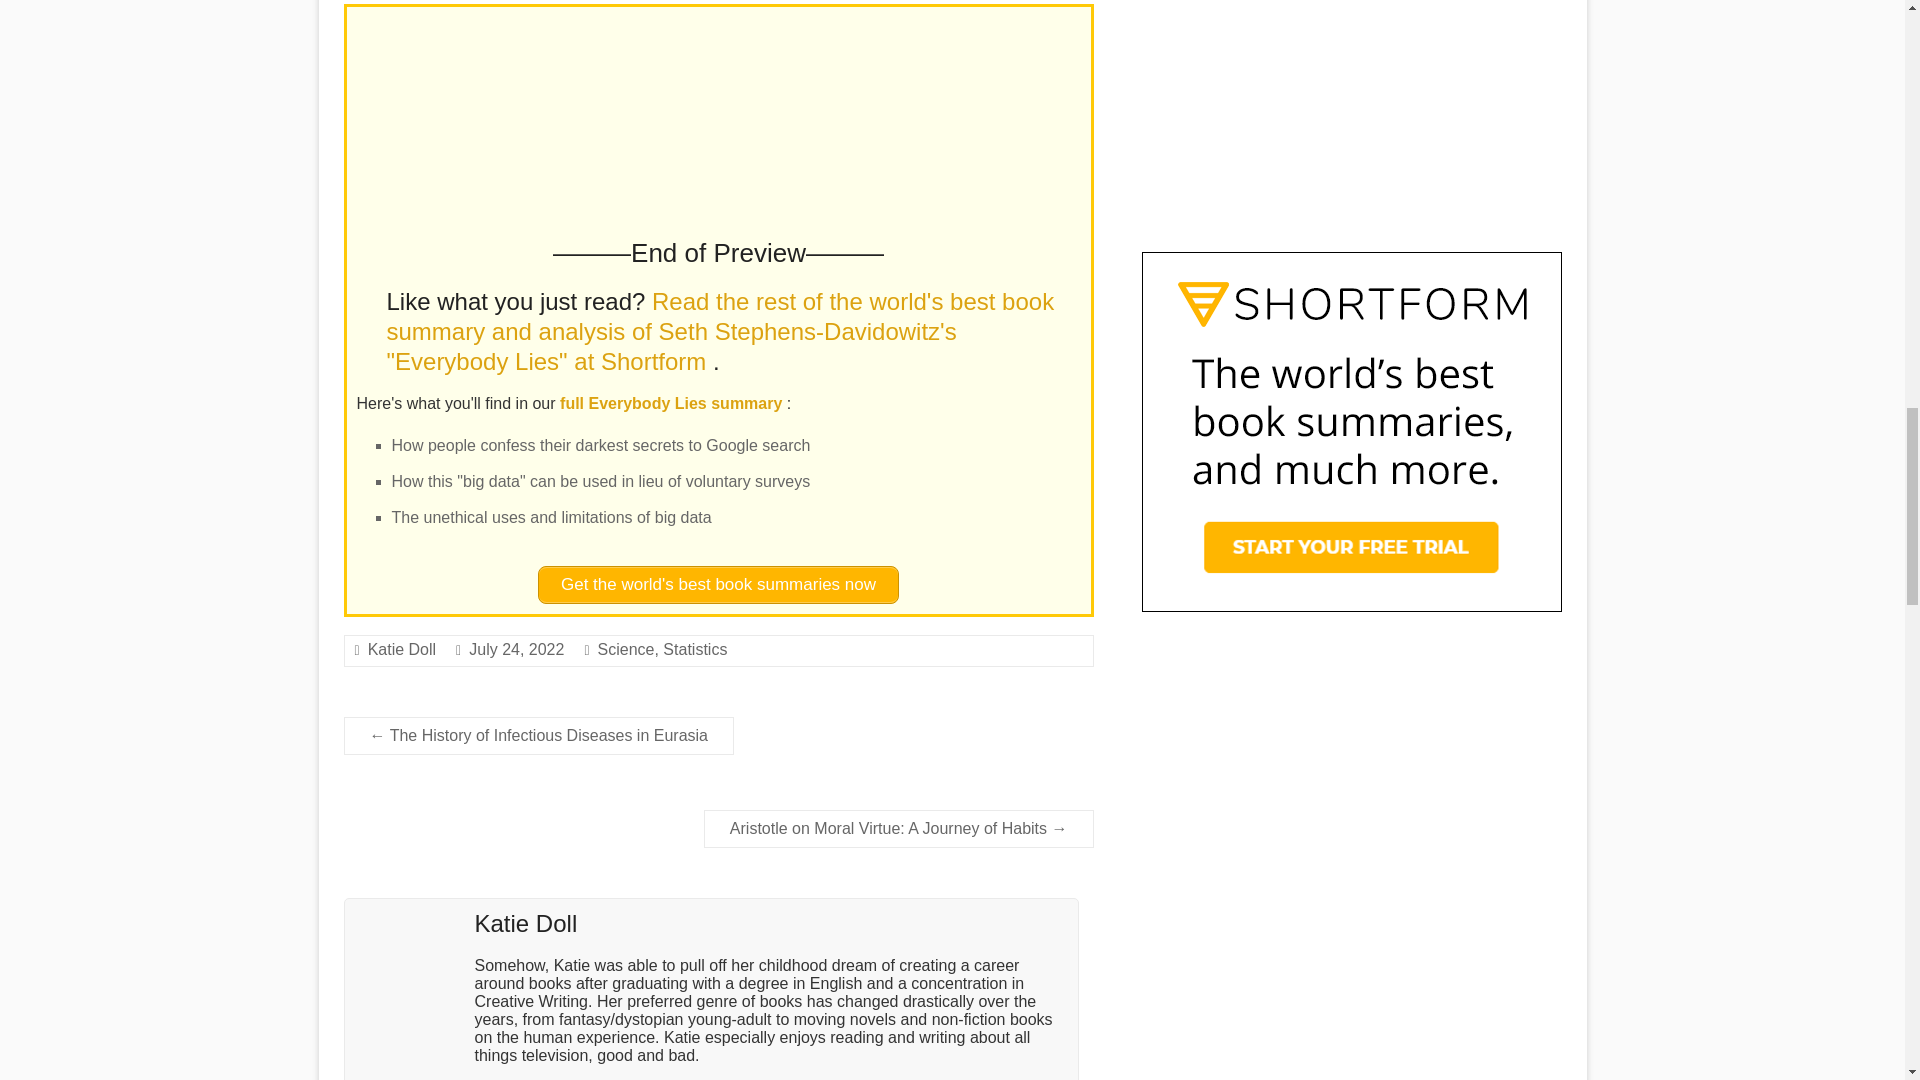  What do you see at coordinates (516, 649) in the screenshot?
I see `2:26 pm` at bounding box center [516, 649].